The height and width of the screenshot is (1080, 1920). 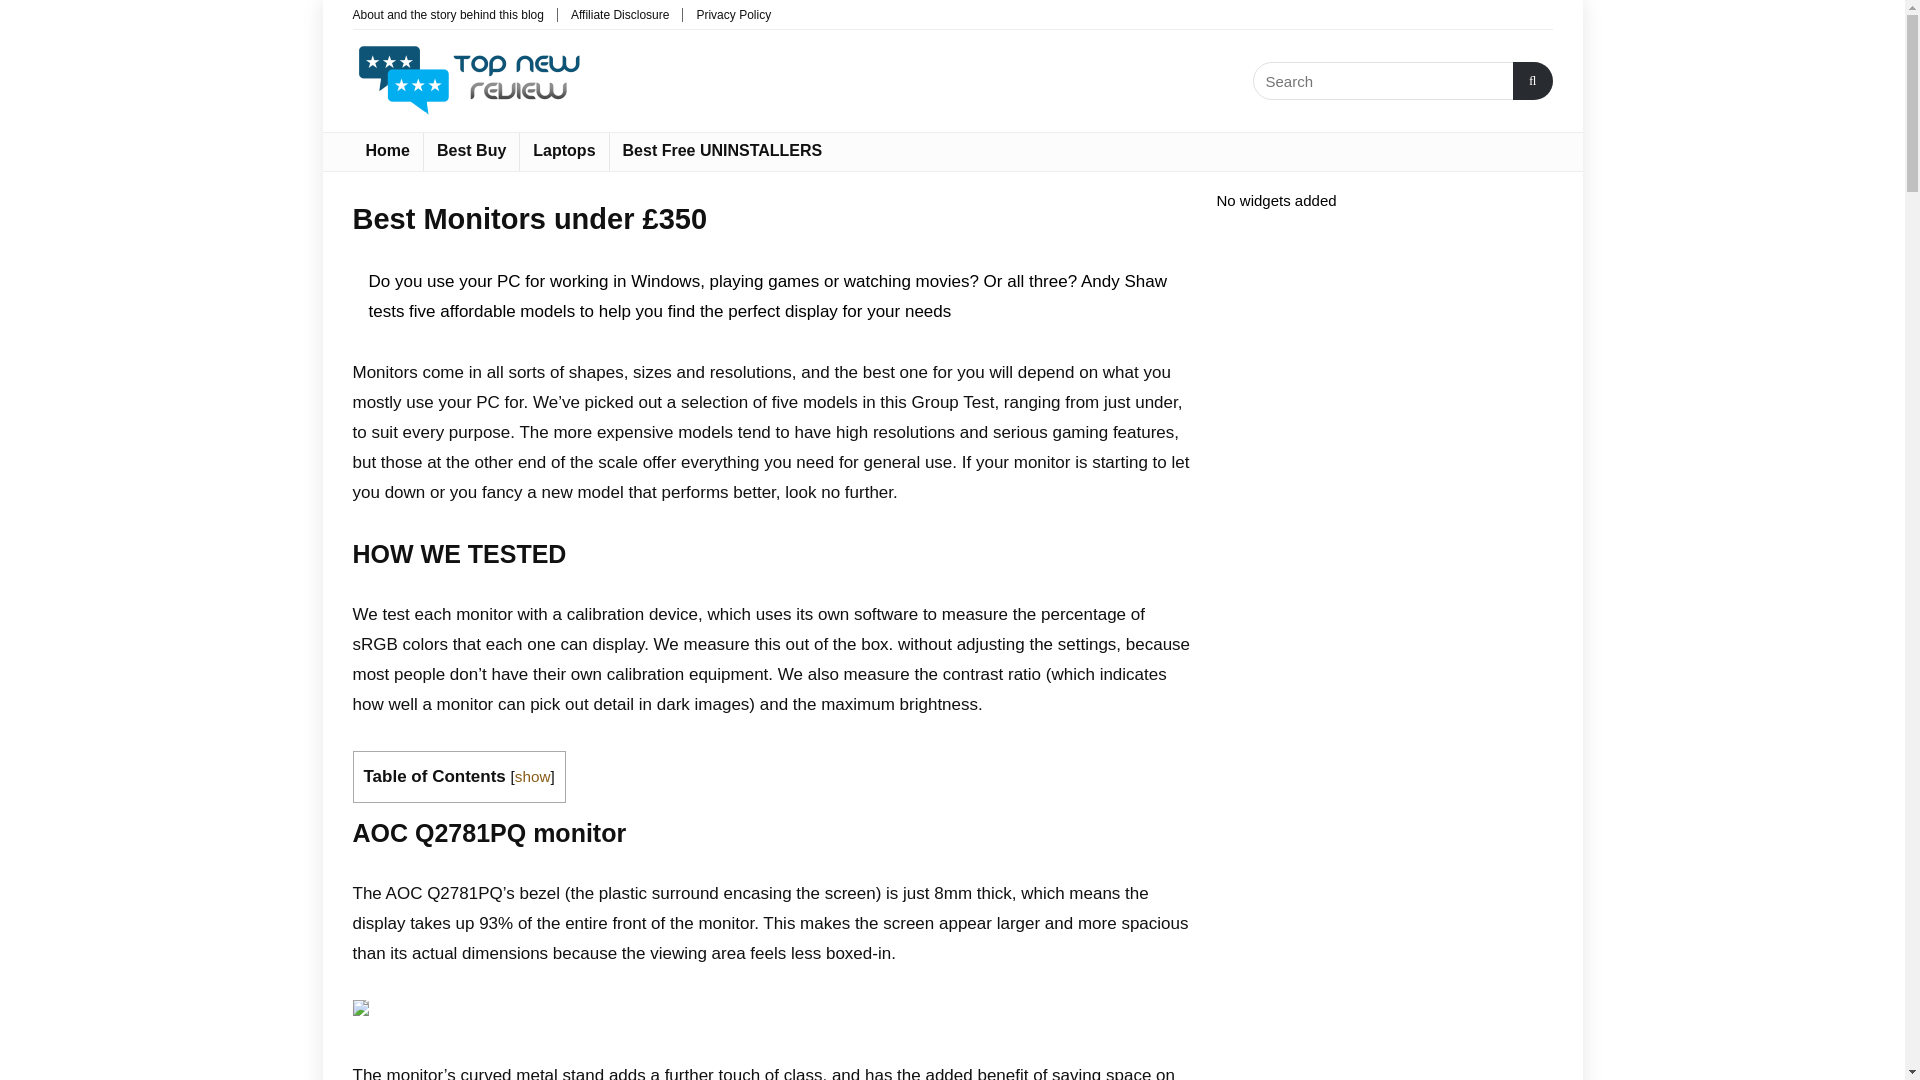 I want to click on Home, so click(x=386, y=151).